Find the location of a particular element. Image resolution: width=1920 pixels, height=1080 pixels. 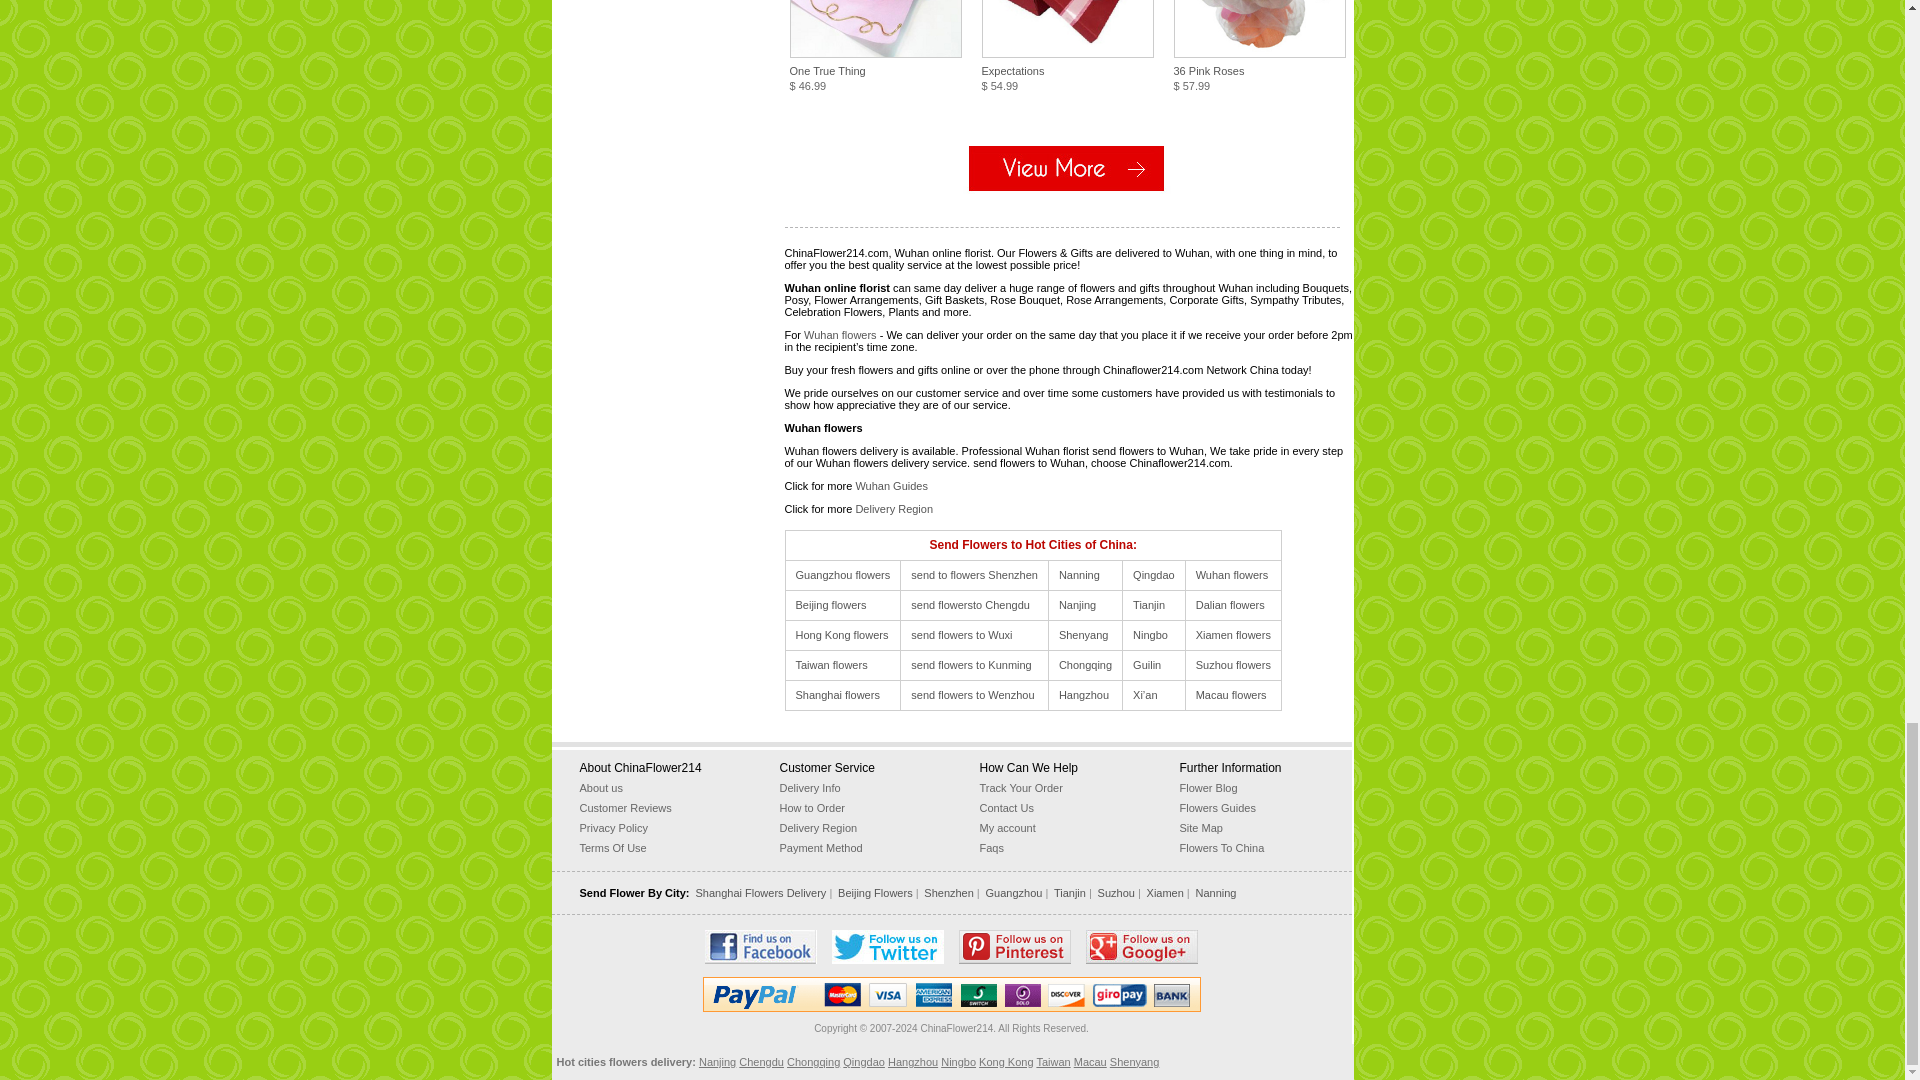

Hangzhou flowers delivery is located at coordinates (912, 1062).